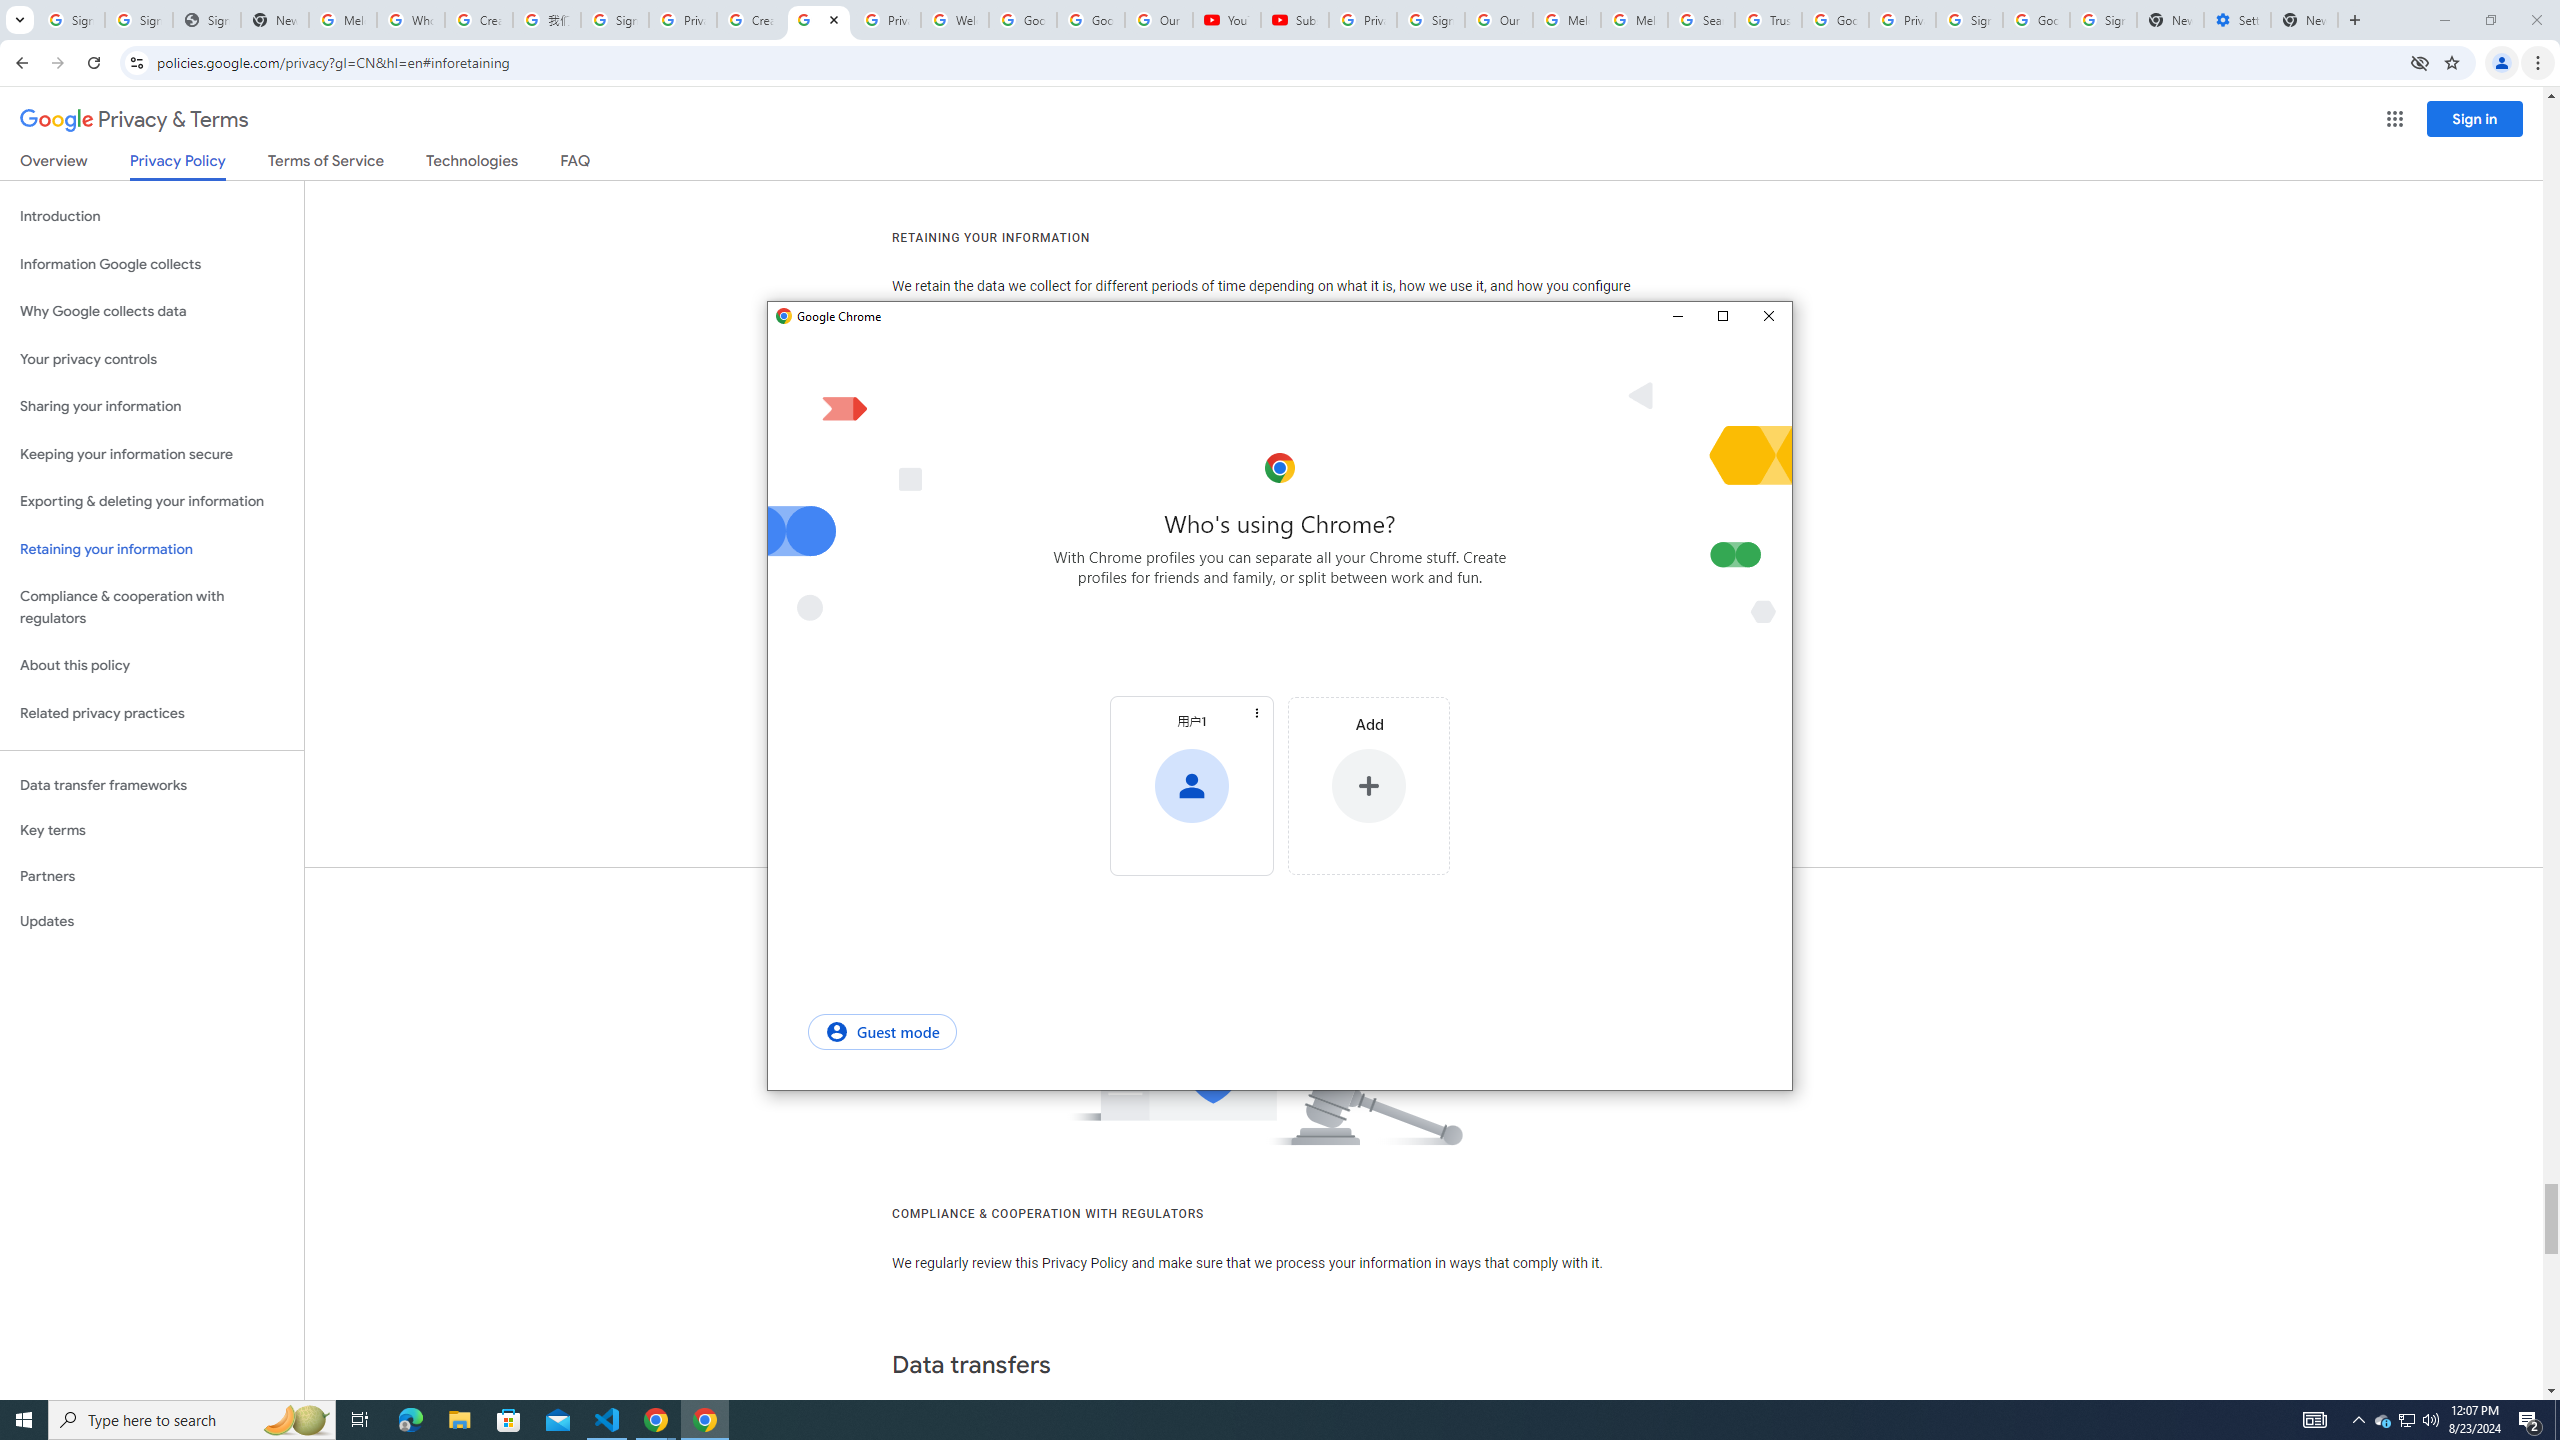 Image resolution: width=2560 pixels, height=1440 pixels. I want to click on Why Google collects data, so click(152, 312).